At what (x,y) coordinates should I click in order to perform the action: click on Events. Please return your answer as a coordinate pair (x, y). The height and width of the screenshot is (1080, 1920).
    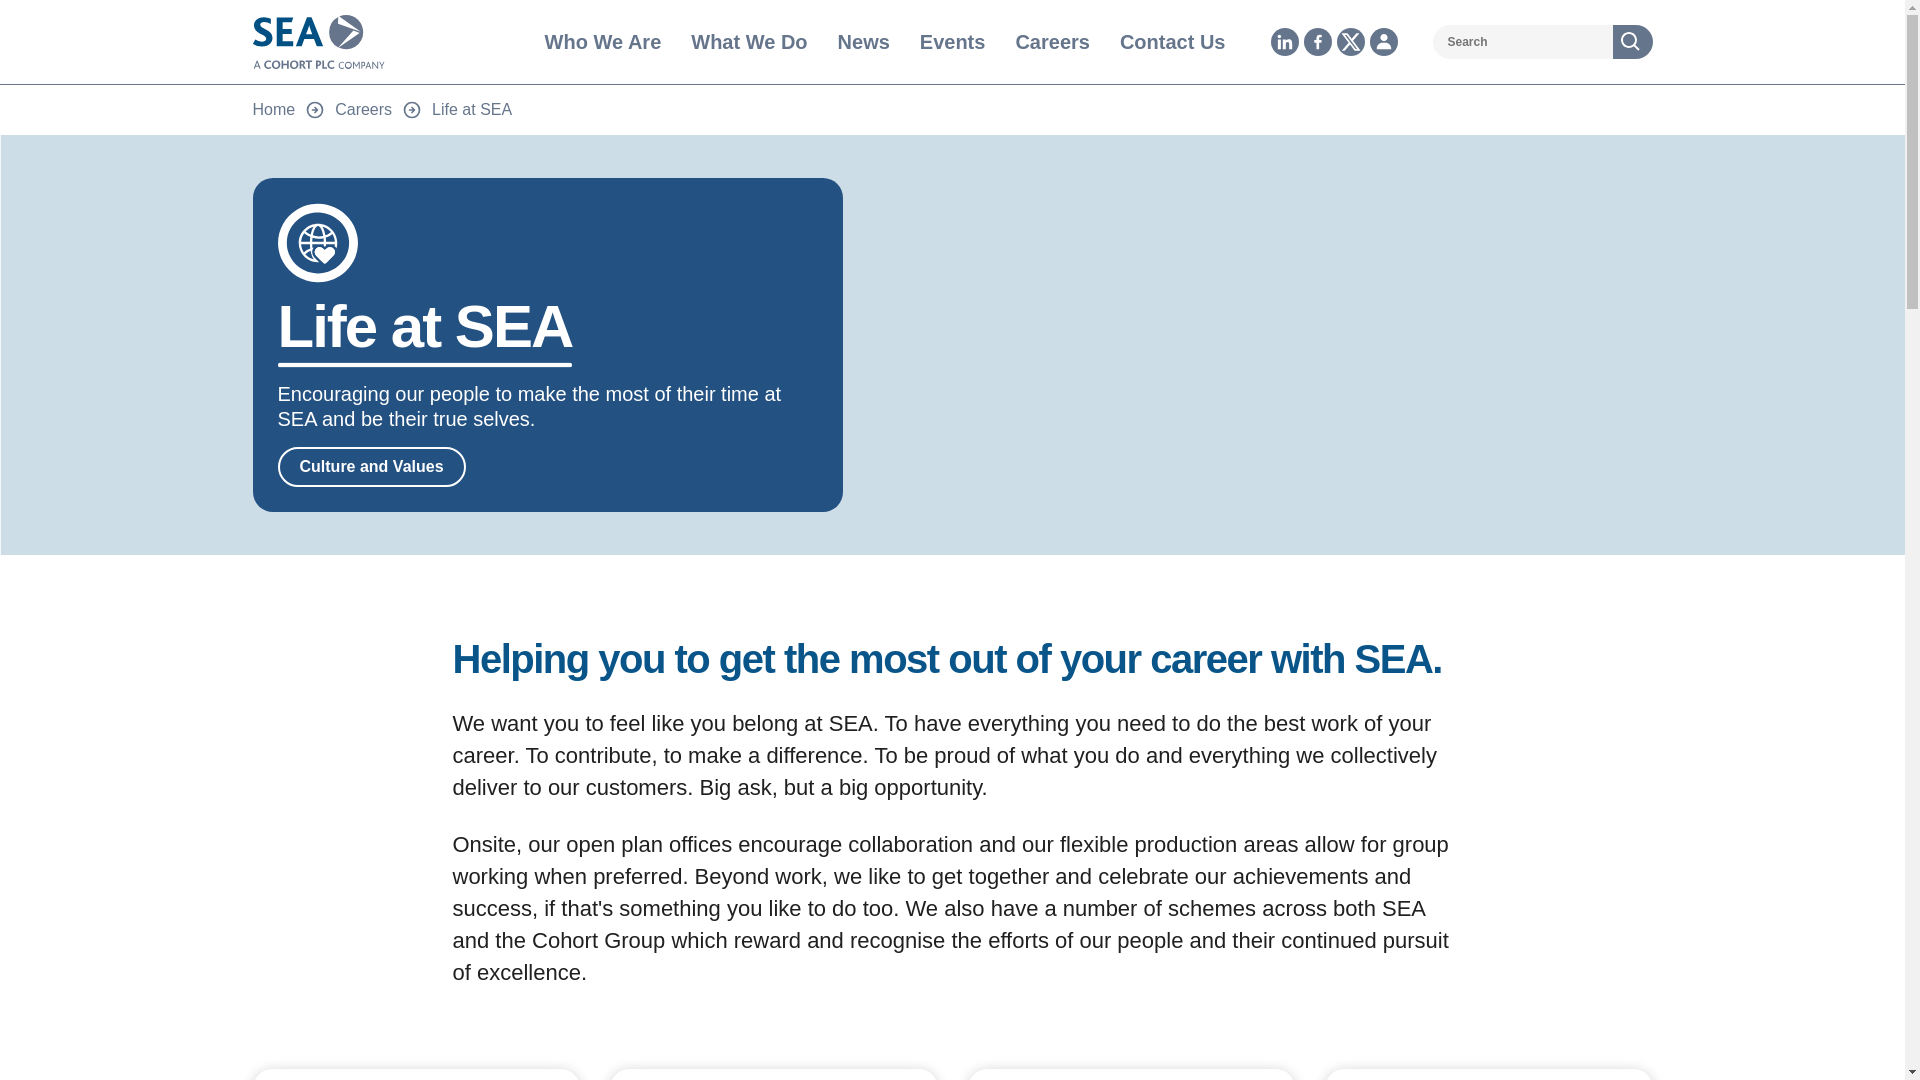
    Looking at the image, I should click on (952, 42).